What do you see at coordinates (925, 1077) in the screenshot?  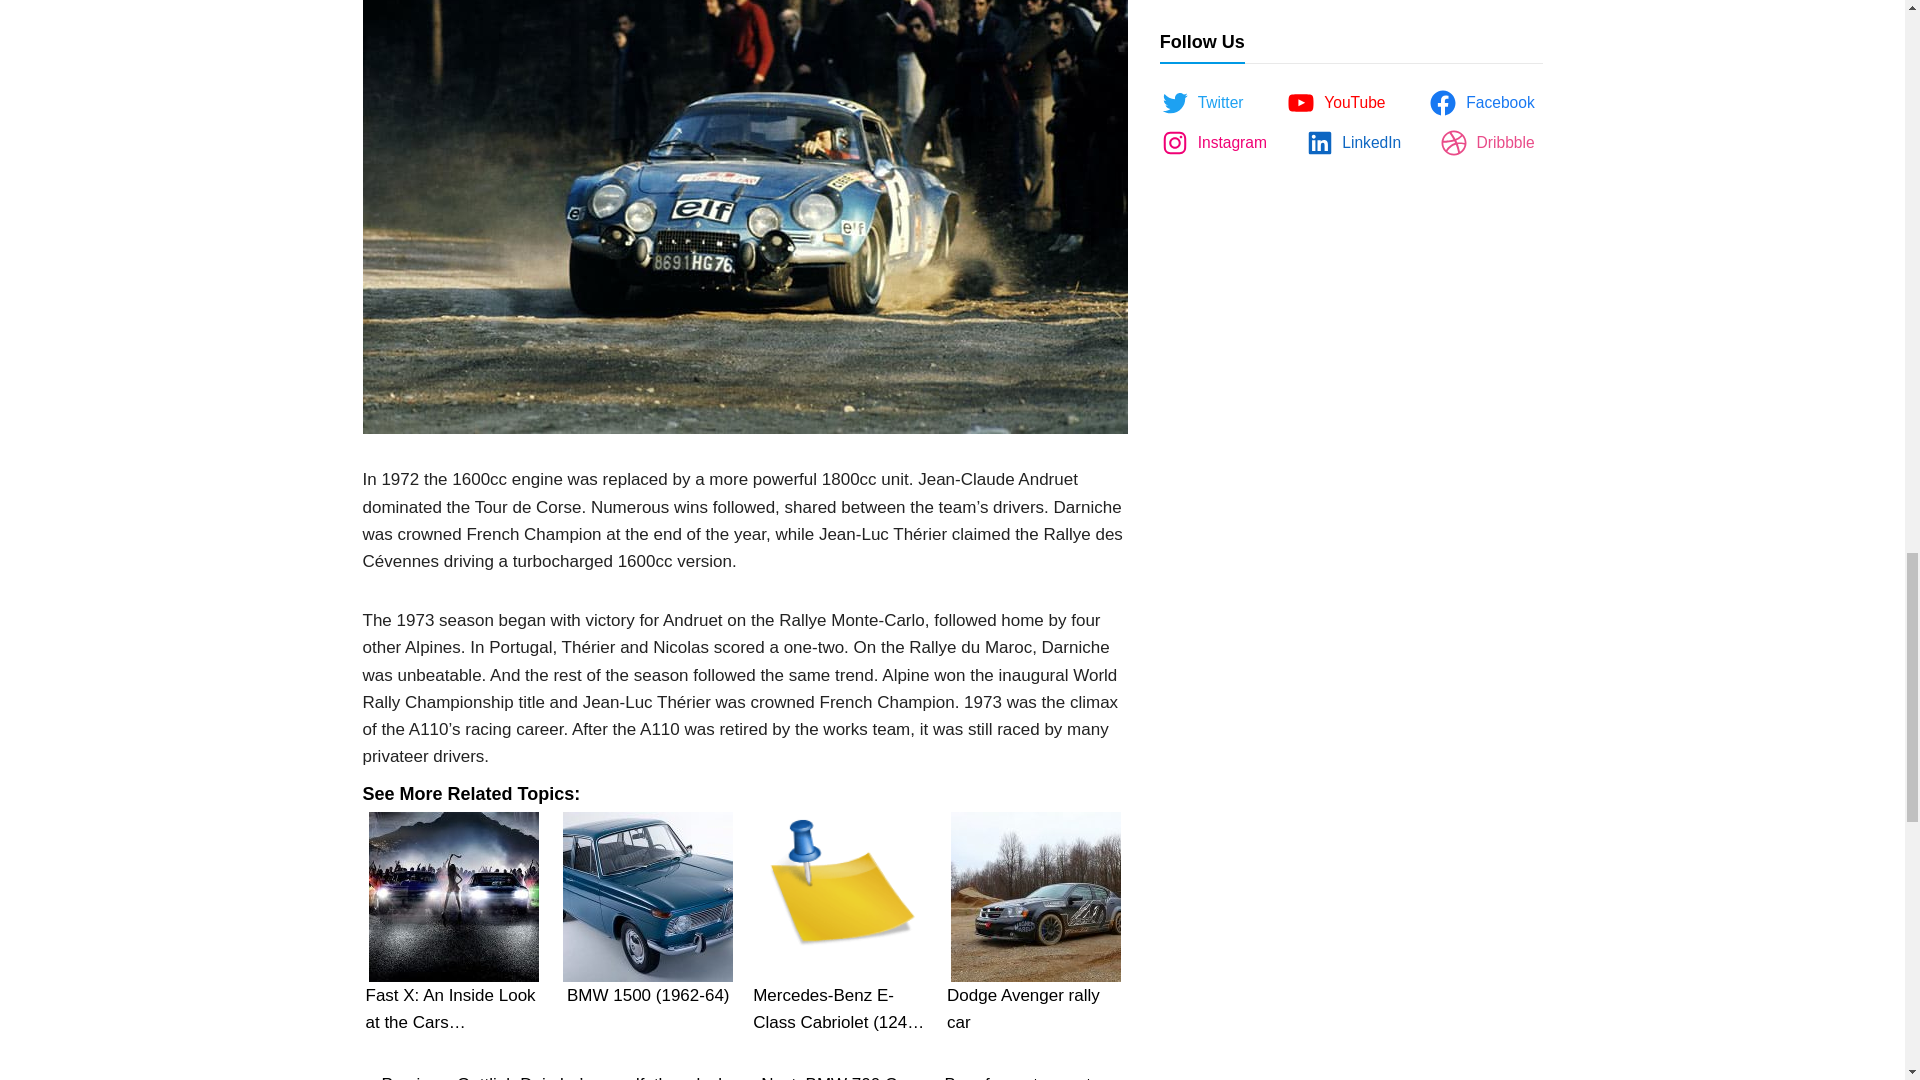 I see `Next: BMW 700 Coupe: Born for motorsport` at bounding box center [925, 1077].